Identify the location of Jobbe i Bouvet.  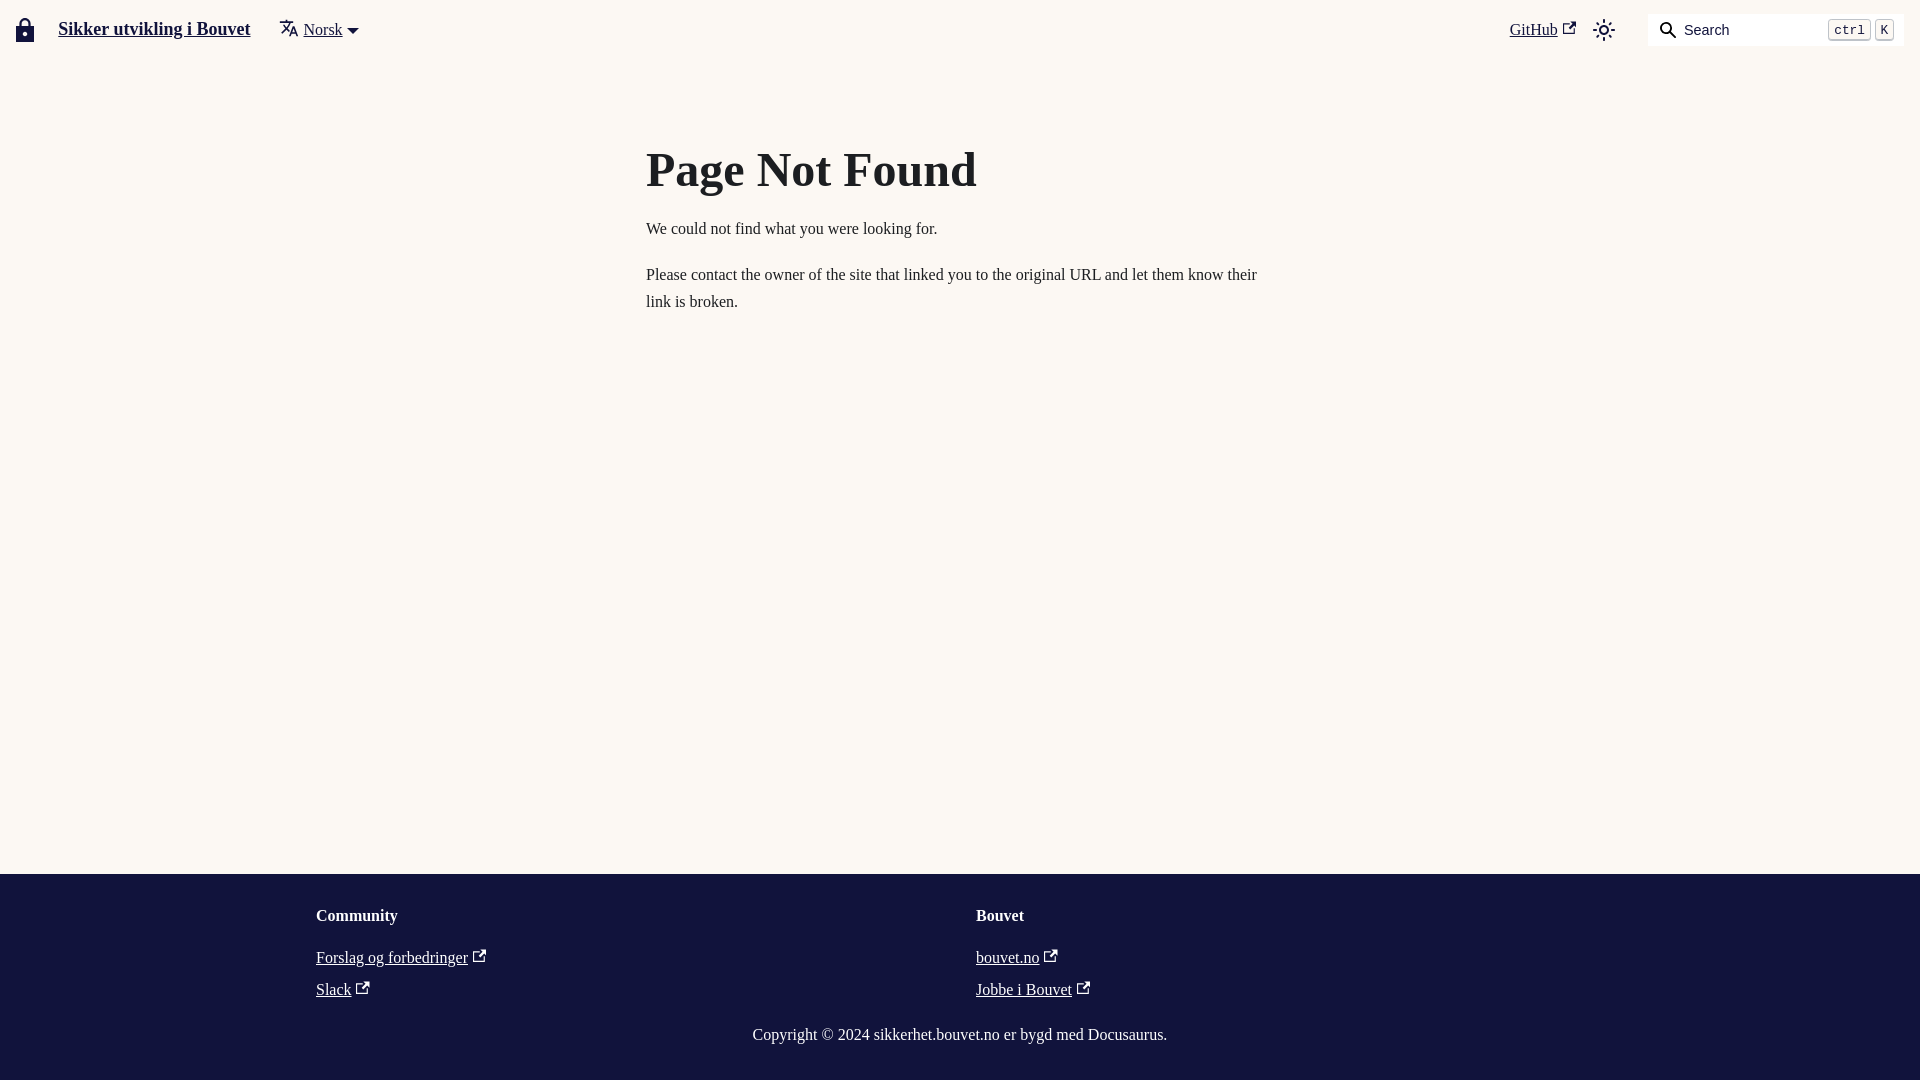
(1032, 988).